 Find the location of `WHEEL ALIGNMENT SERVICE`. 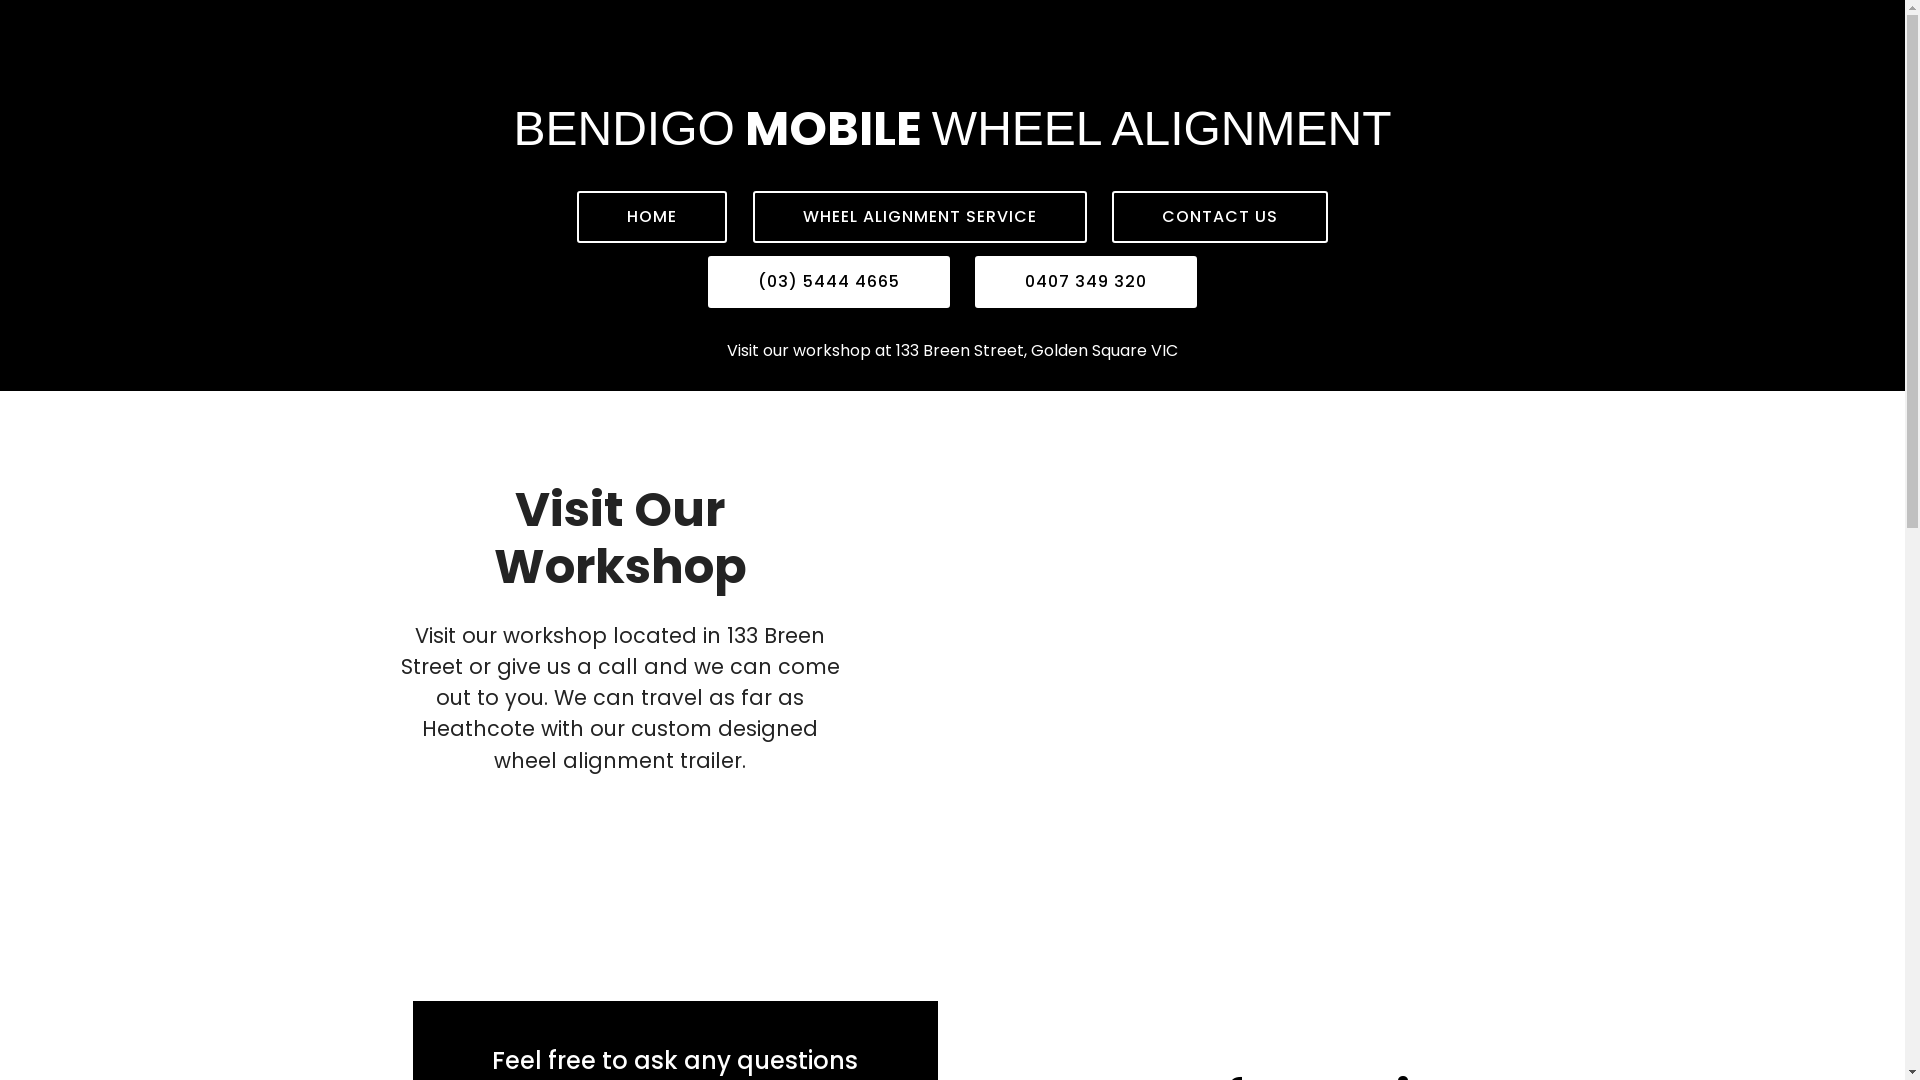

WHEEL ALIGNMENT SERVICE is located at coordinates (919, 217).